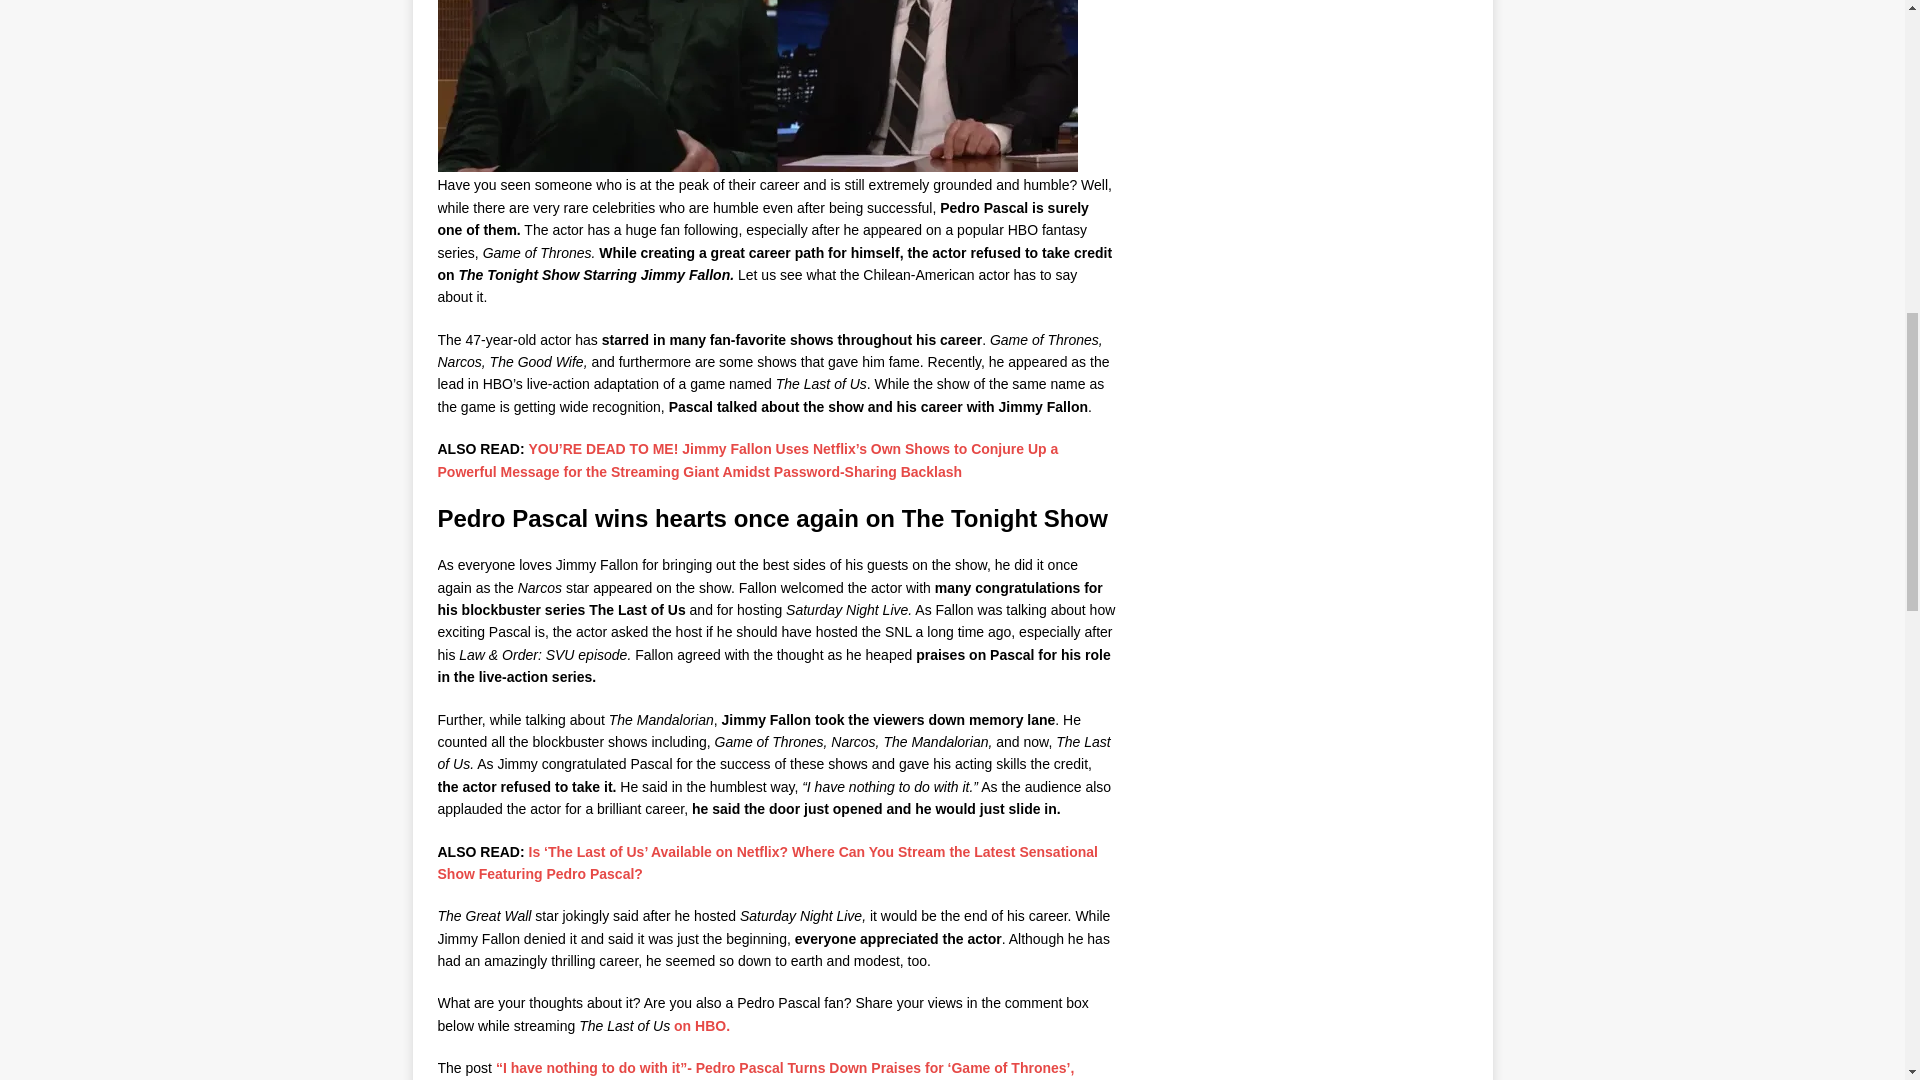  What do you see at coordinates (701, 1026) in the screenshot?
I see `on HBO.` at bounding box center [701, 1026].